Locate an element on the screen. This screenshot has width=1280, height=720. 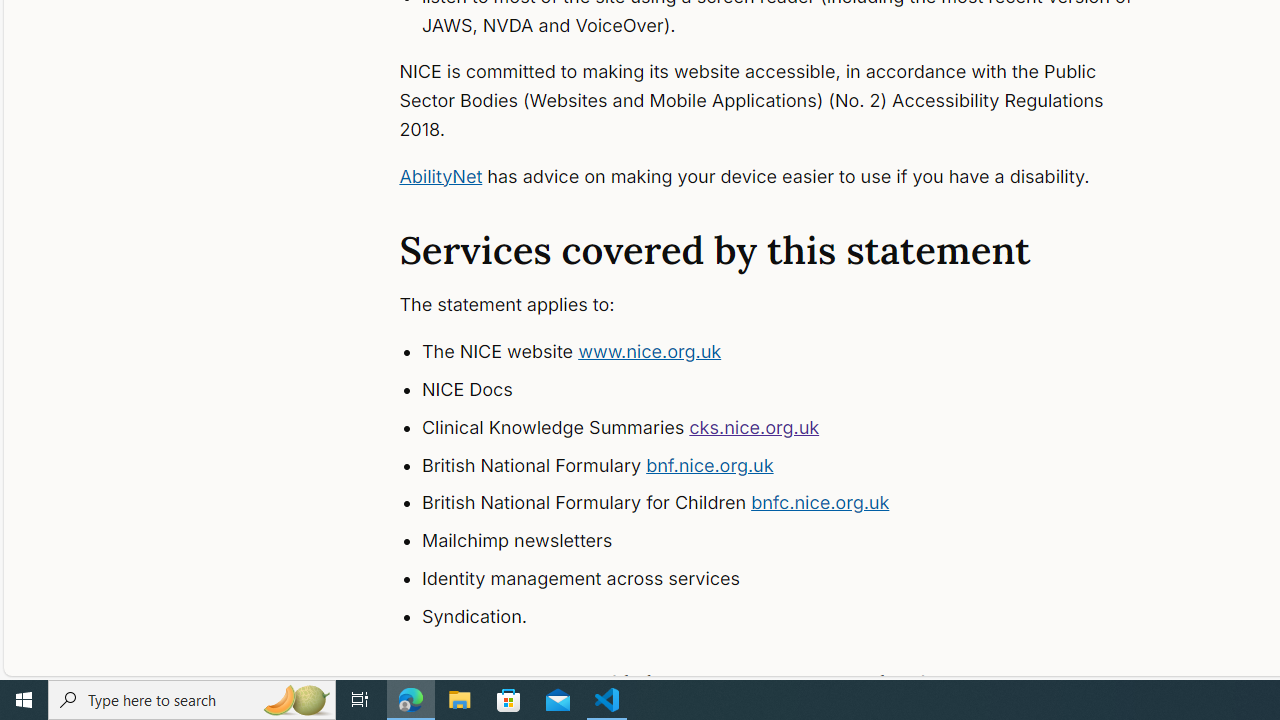
British National Formulary bnf.nice.org.uk is located at coordinates (796, 465).